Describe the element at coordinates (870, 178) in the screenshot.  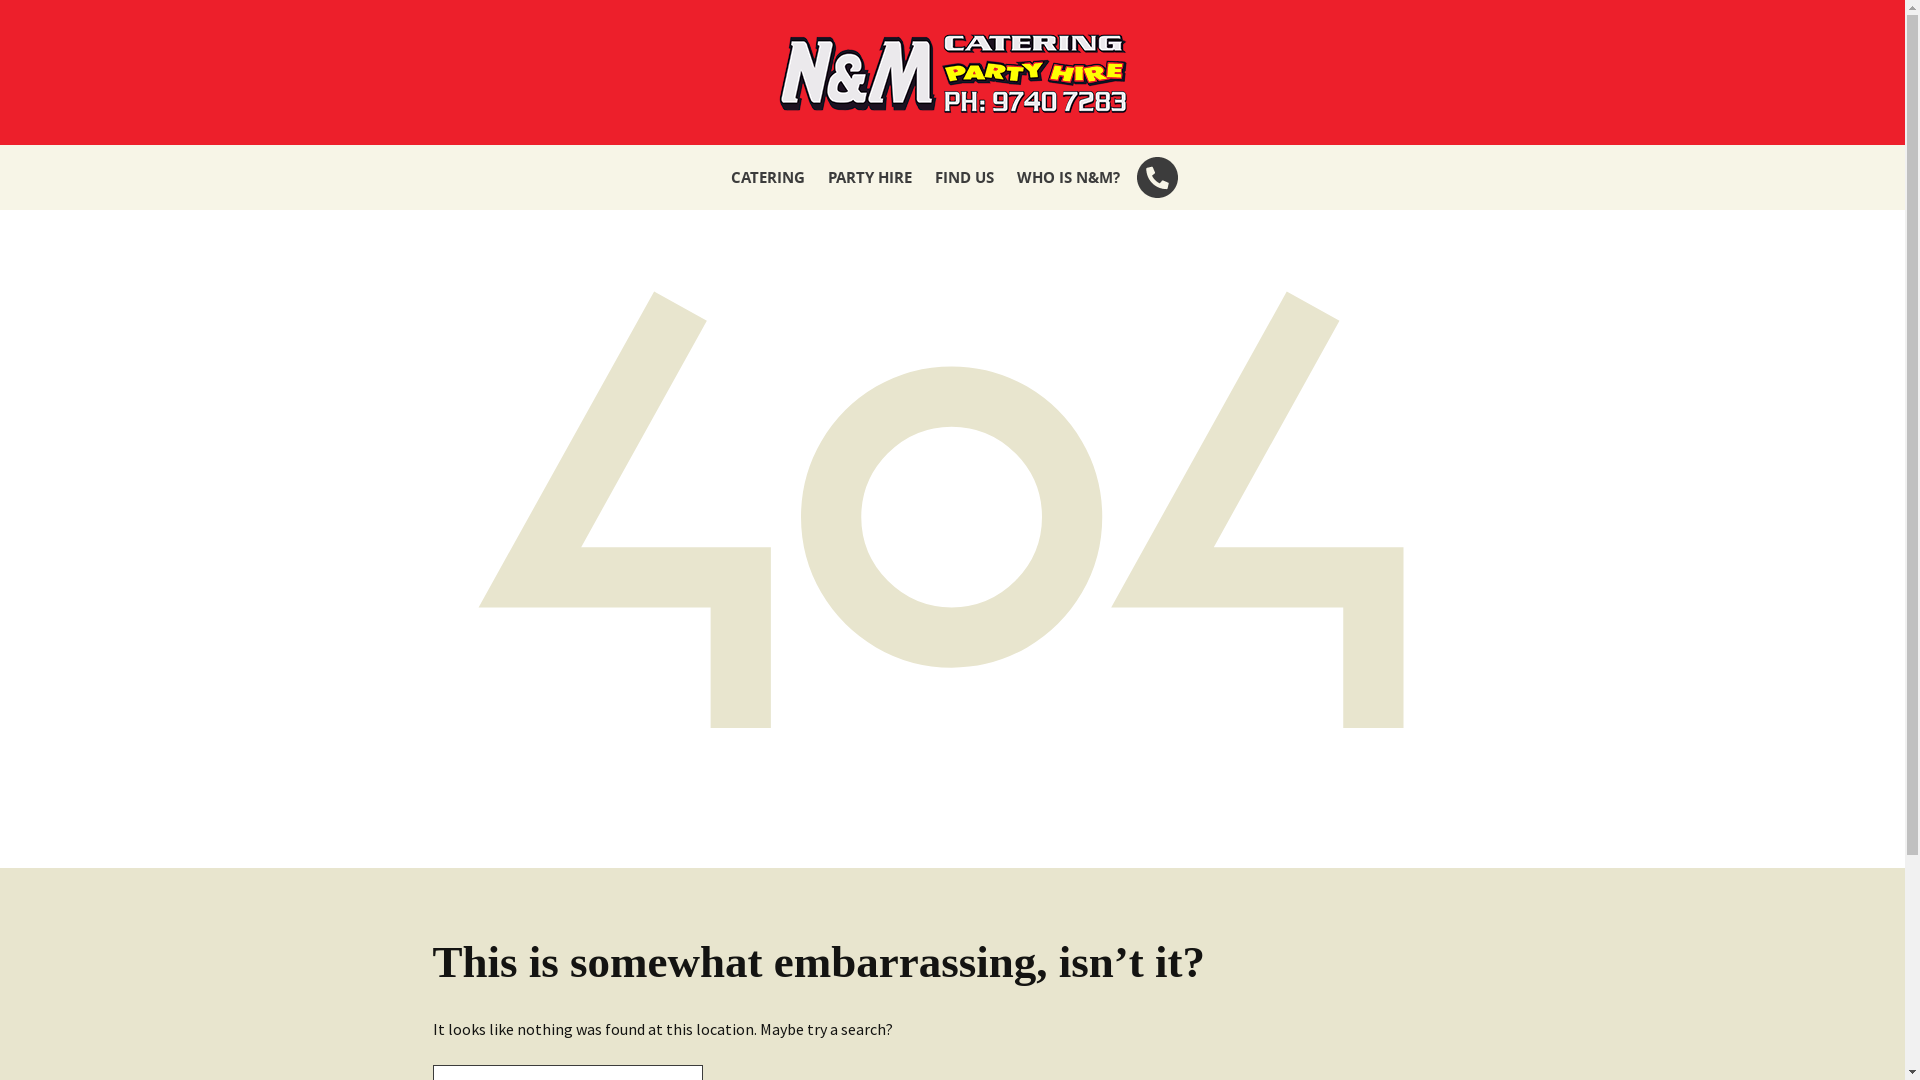
I see `PARTY HIRE` at that location.